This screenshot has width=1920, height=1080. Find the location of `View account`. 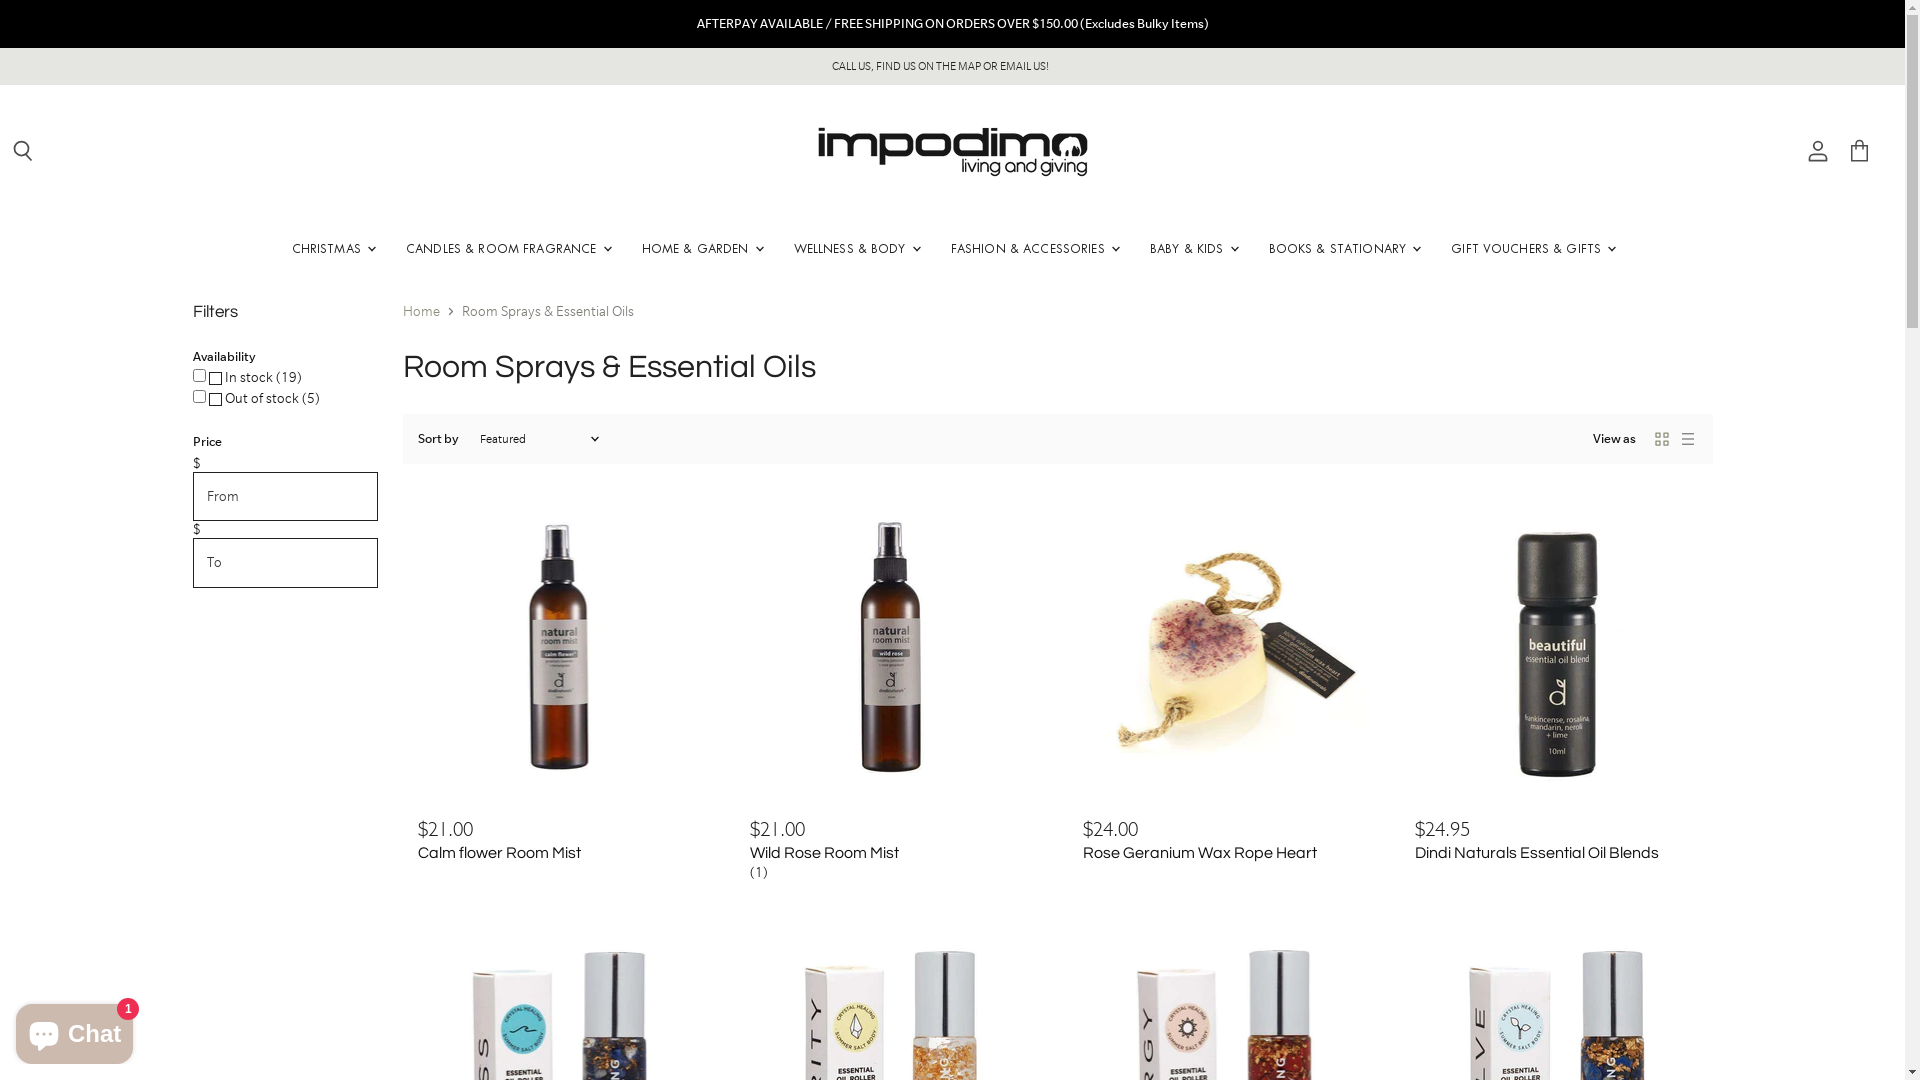

View account is located at coordinates (1818, 152).